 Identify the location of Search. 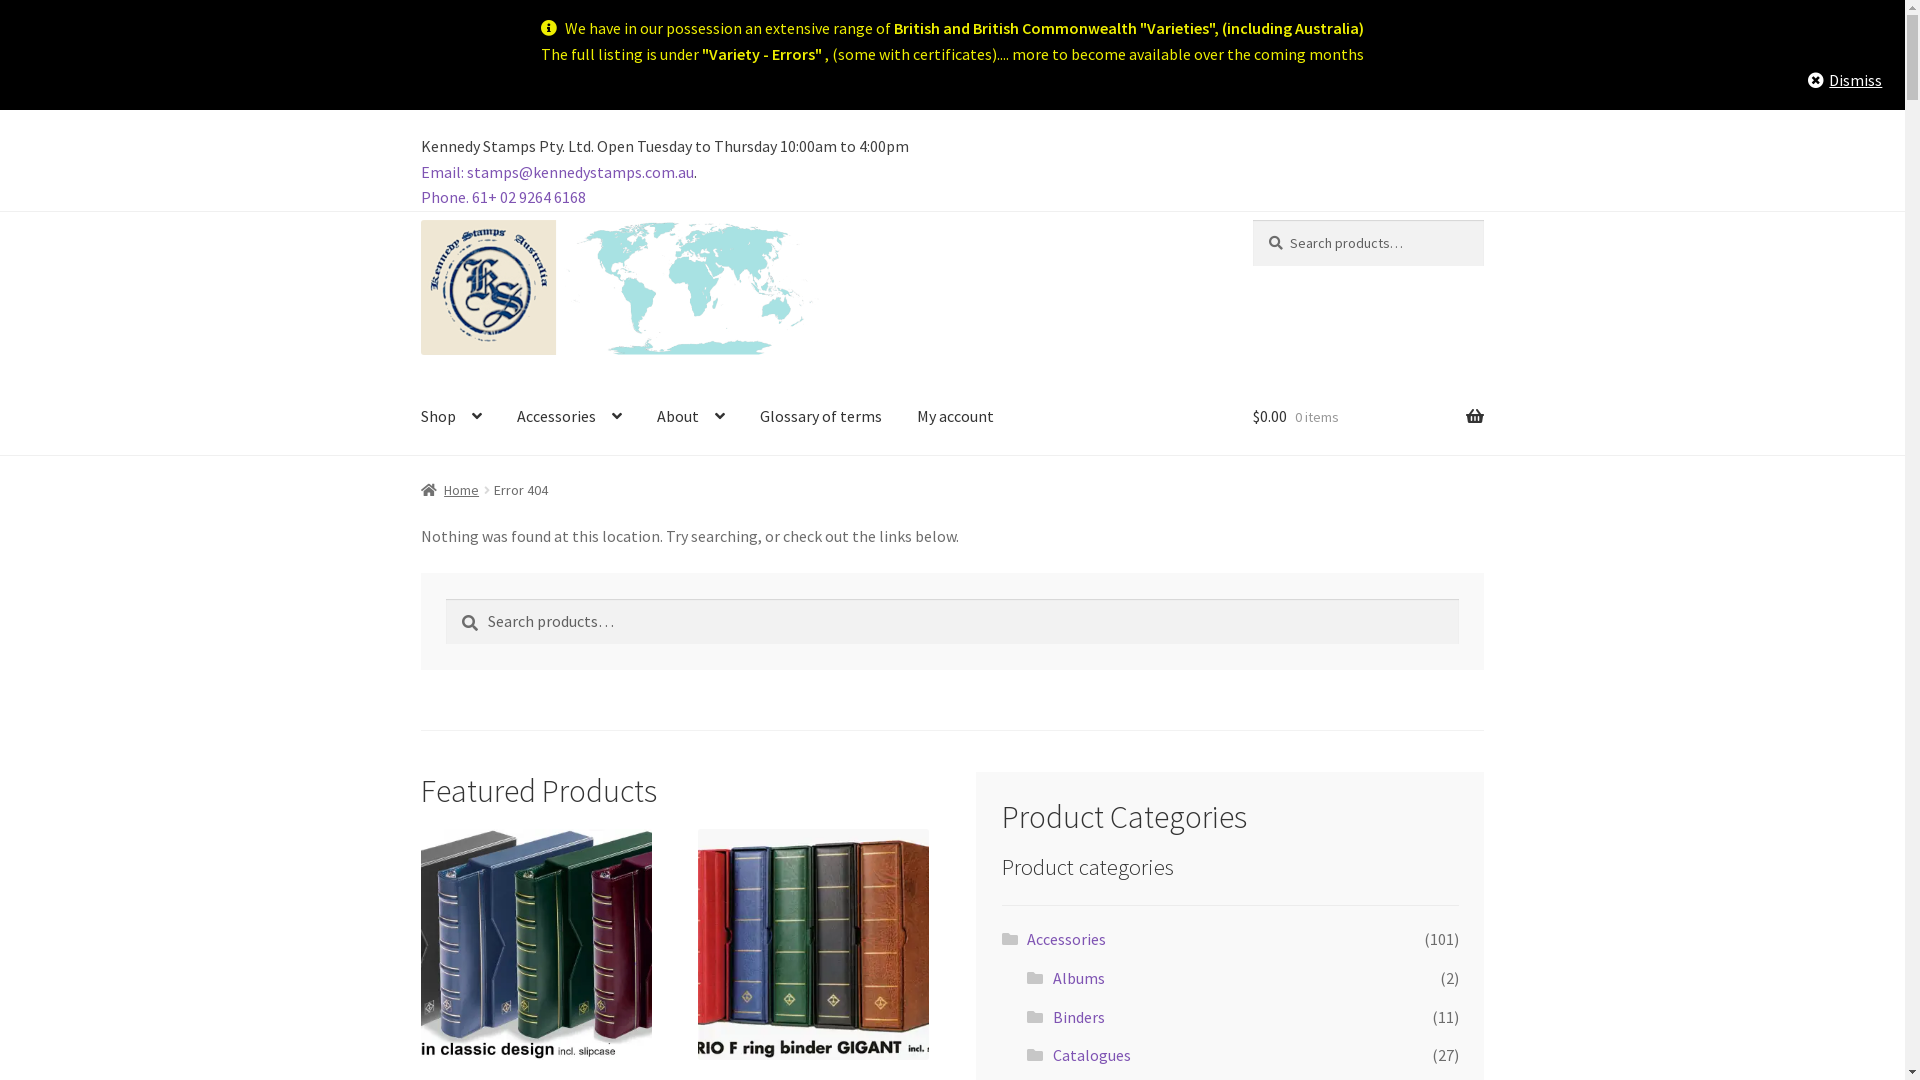
(1252, 220).